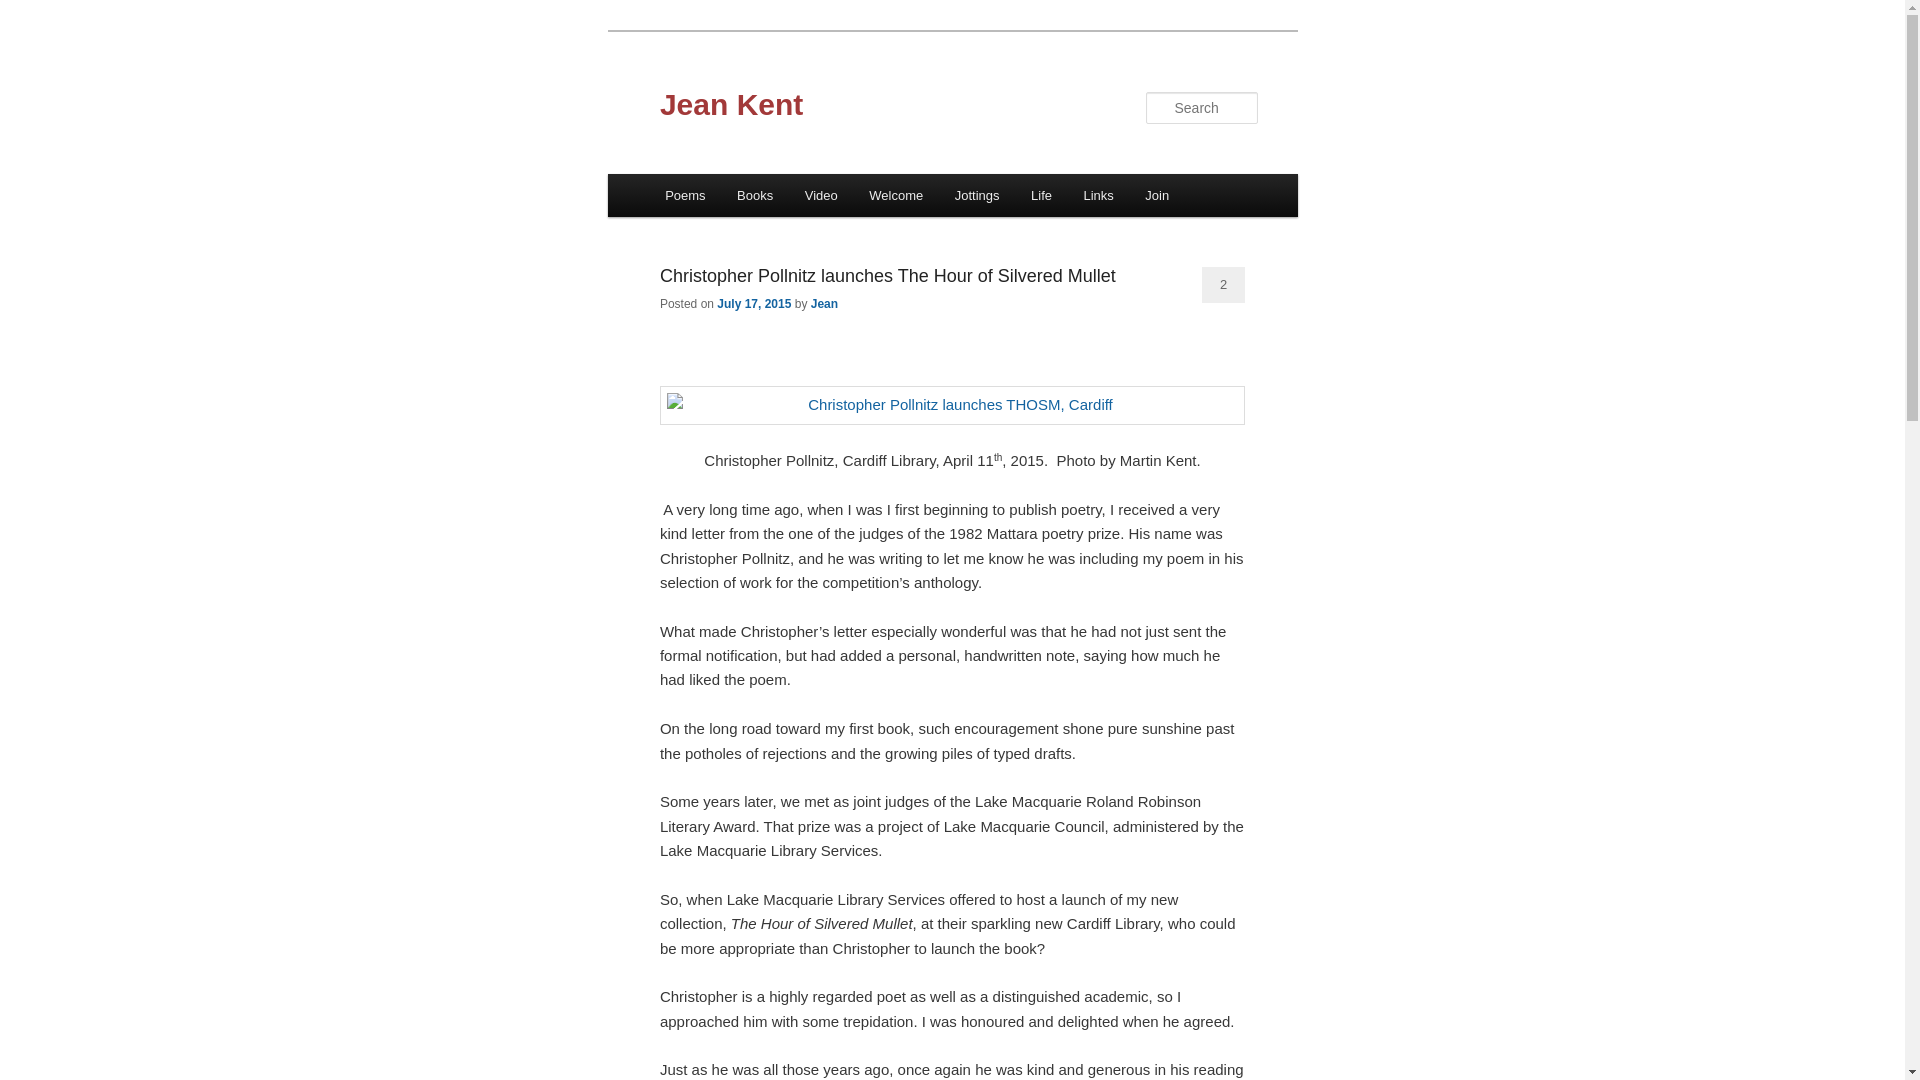  Describe the element at coordinates (896, 196) in the screenshot. I see `Welcome` at that location.